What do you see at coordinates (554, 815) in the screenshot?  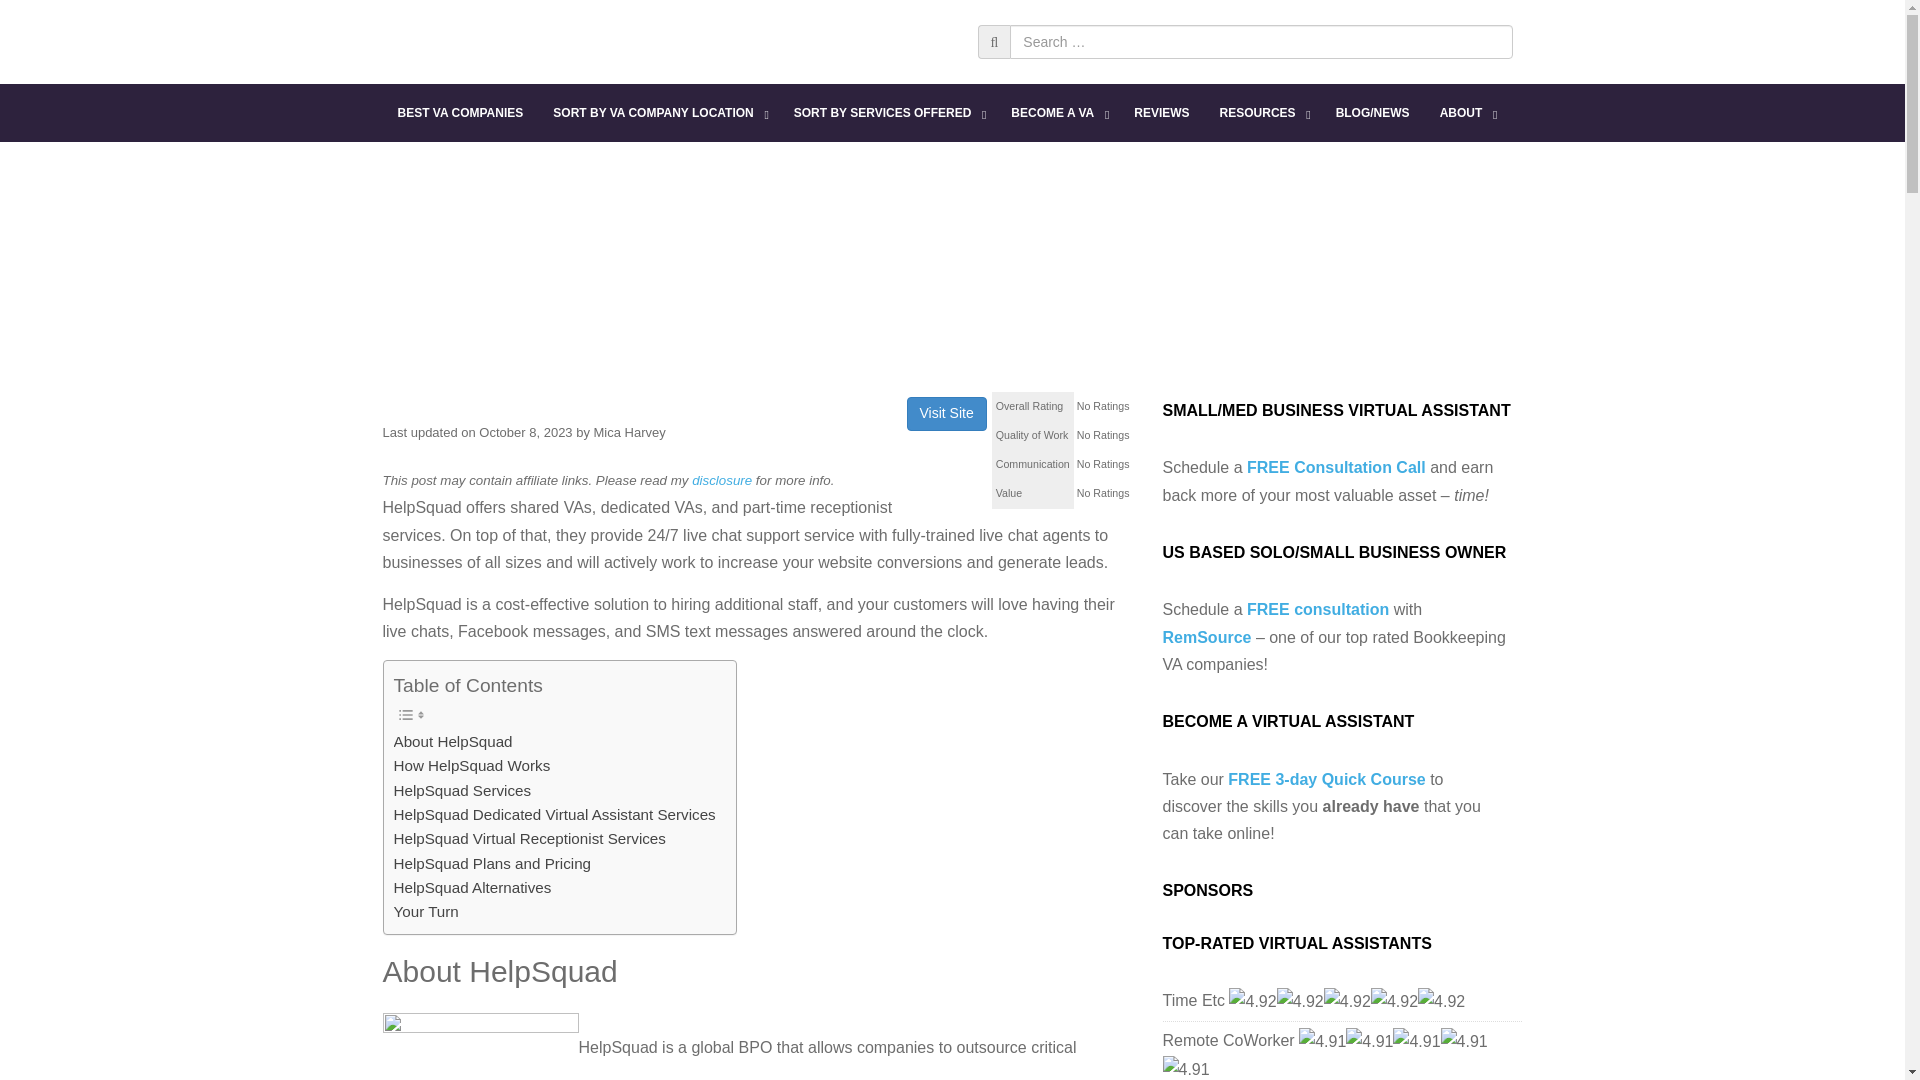 I see `HelpSquad Dedicated Virtual Assistant Services` at bounding box center [554, 815].